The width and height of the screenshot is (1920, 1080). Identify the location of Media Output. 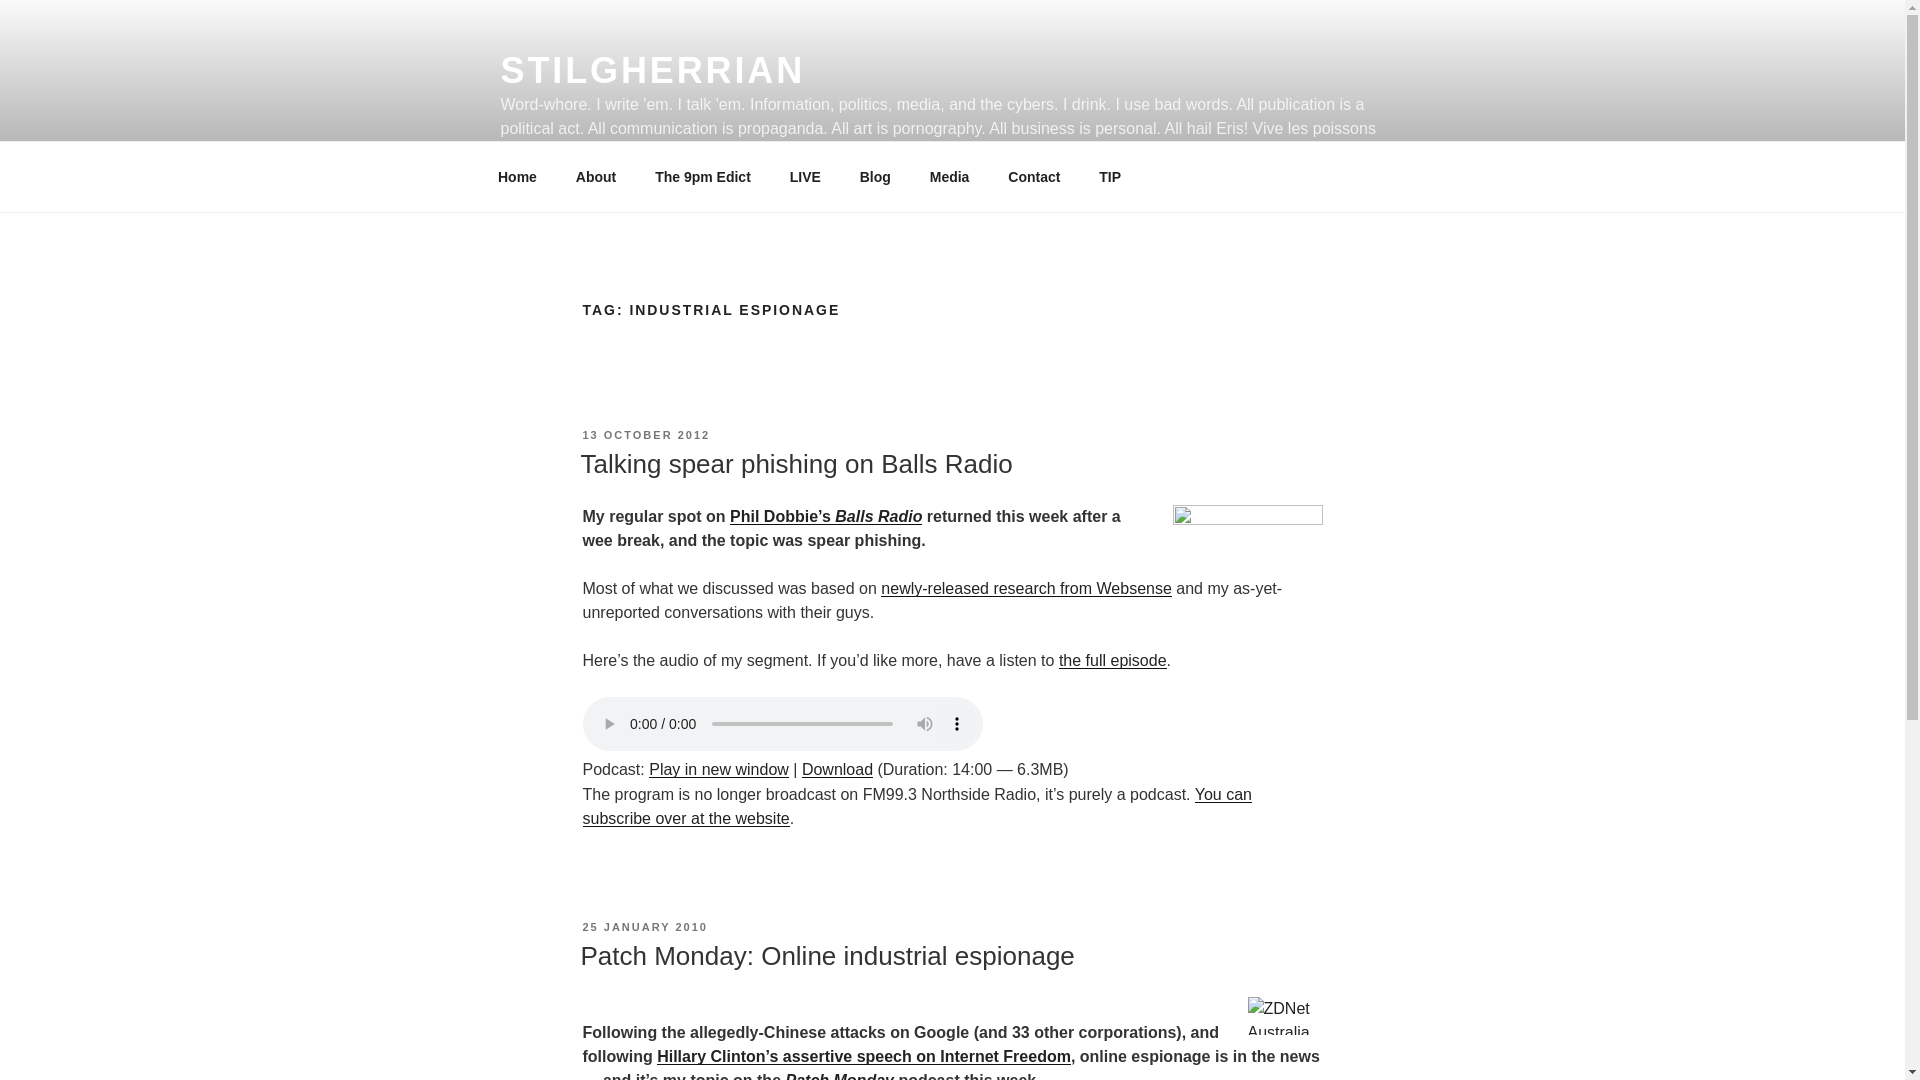
(949, 176).